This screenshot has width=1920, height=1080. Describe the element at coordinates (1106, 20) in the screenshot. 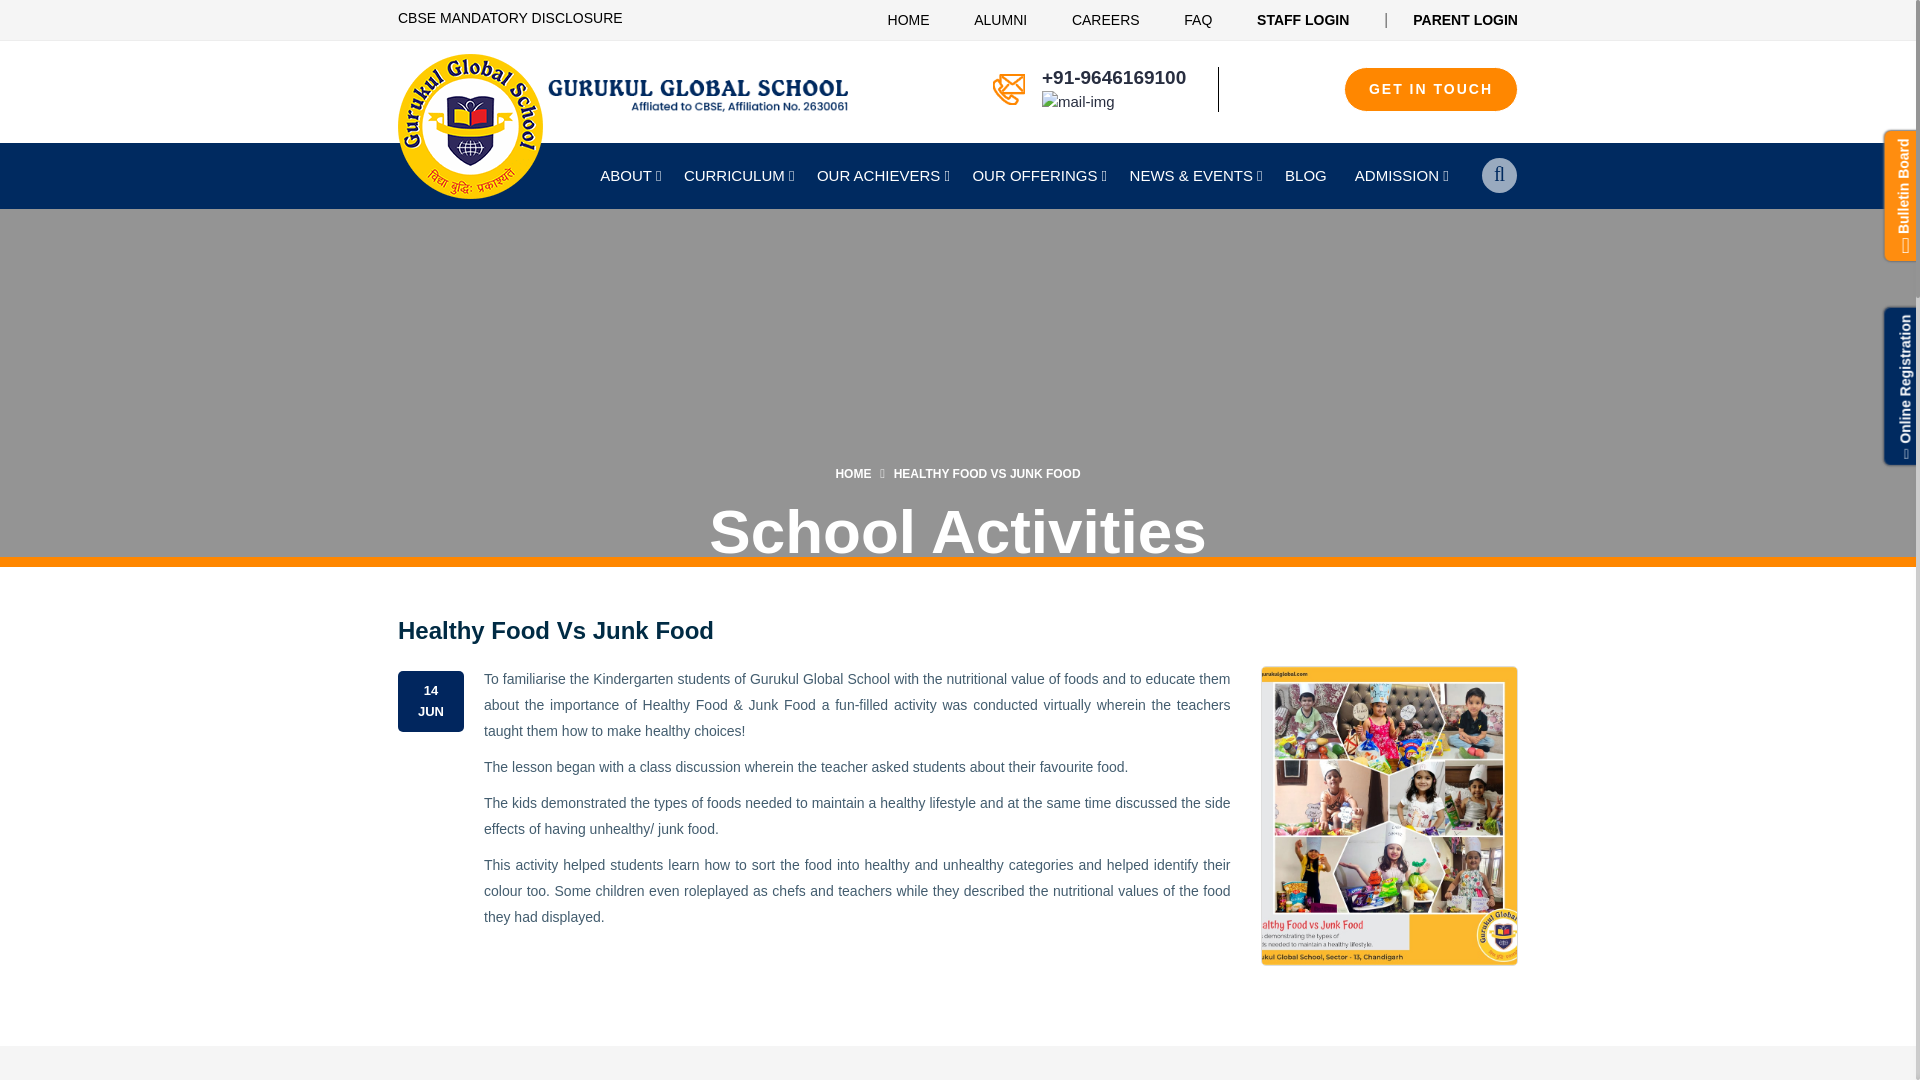

I see `CAREERS` at that location.